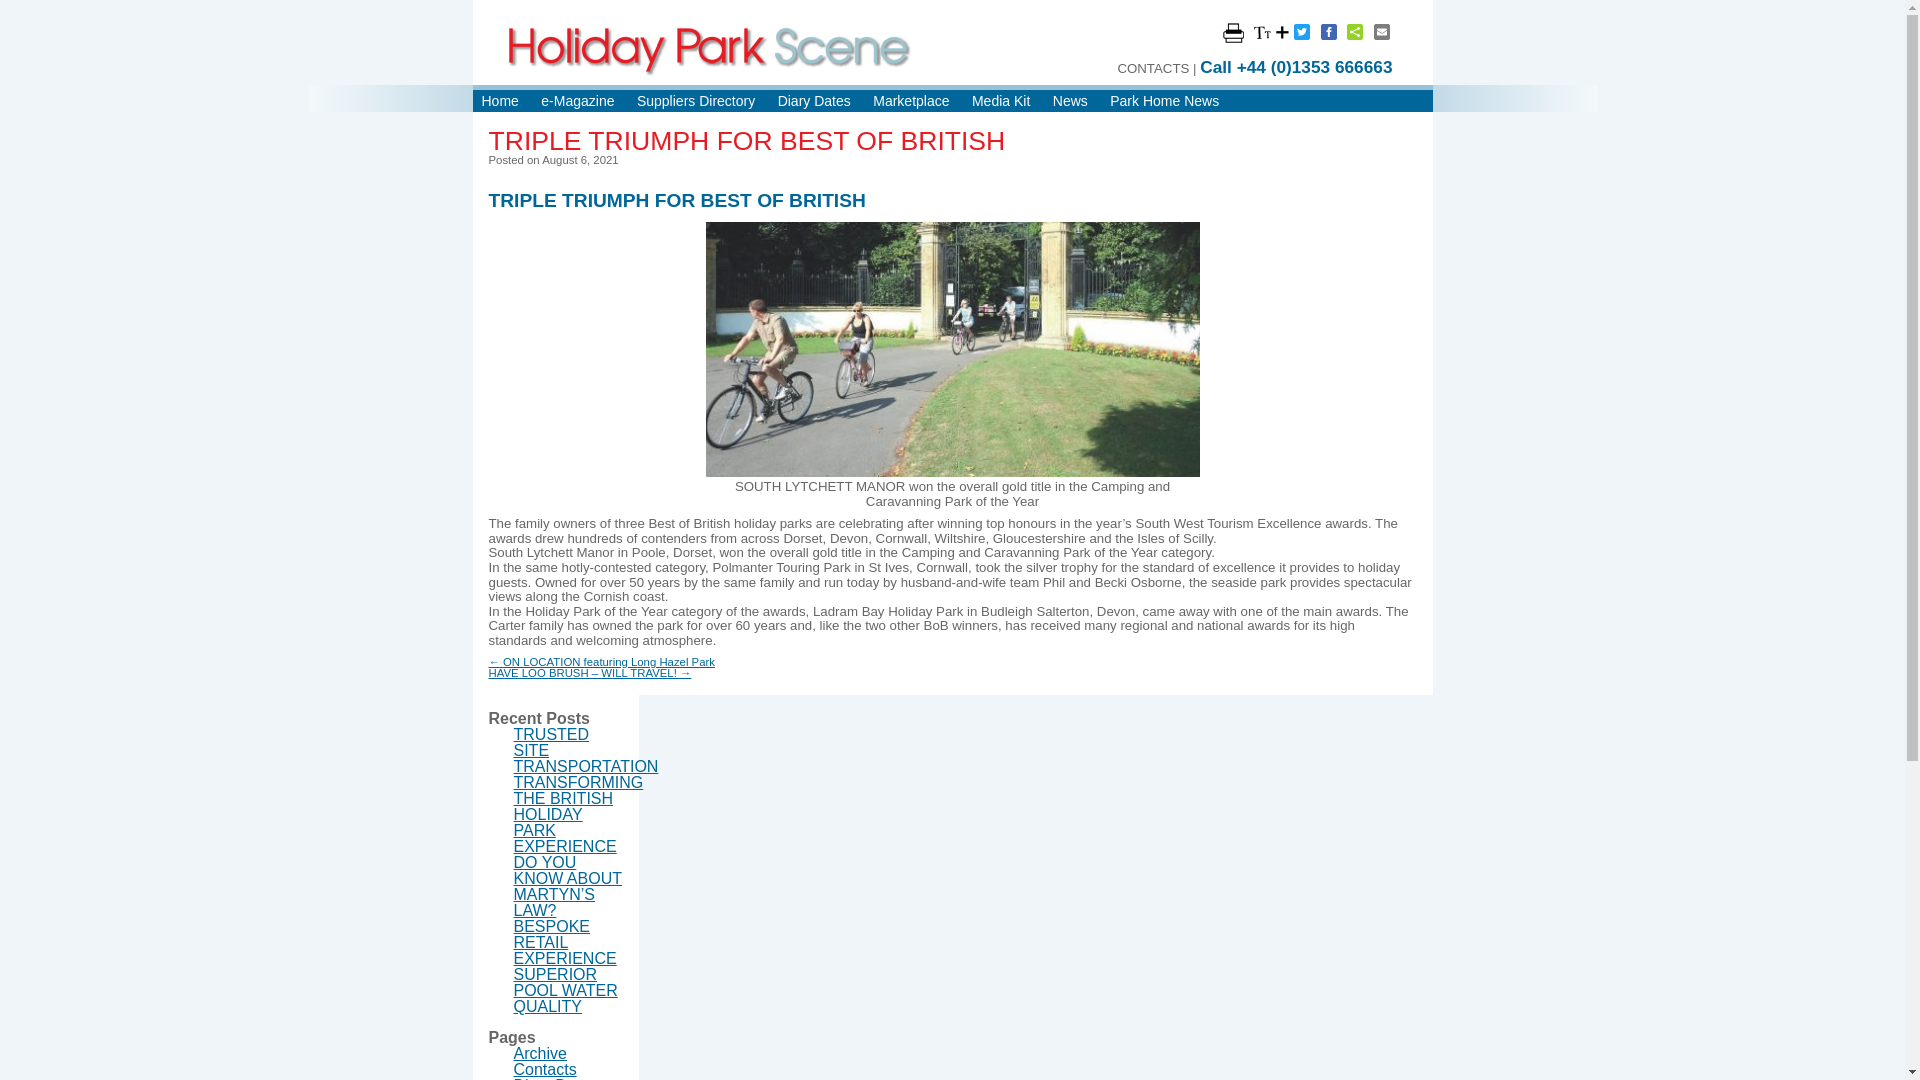 This screenshot has width=1920, height=1080. I want to click on CONTACTS, so click(1152, 68).